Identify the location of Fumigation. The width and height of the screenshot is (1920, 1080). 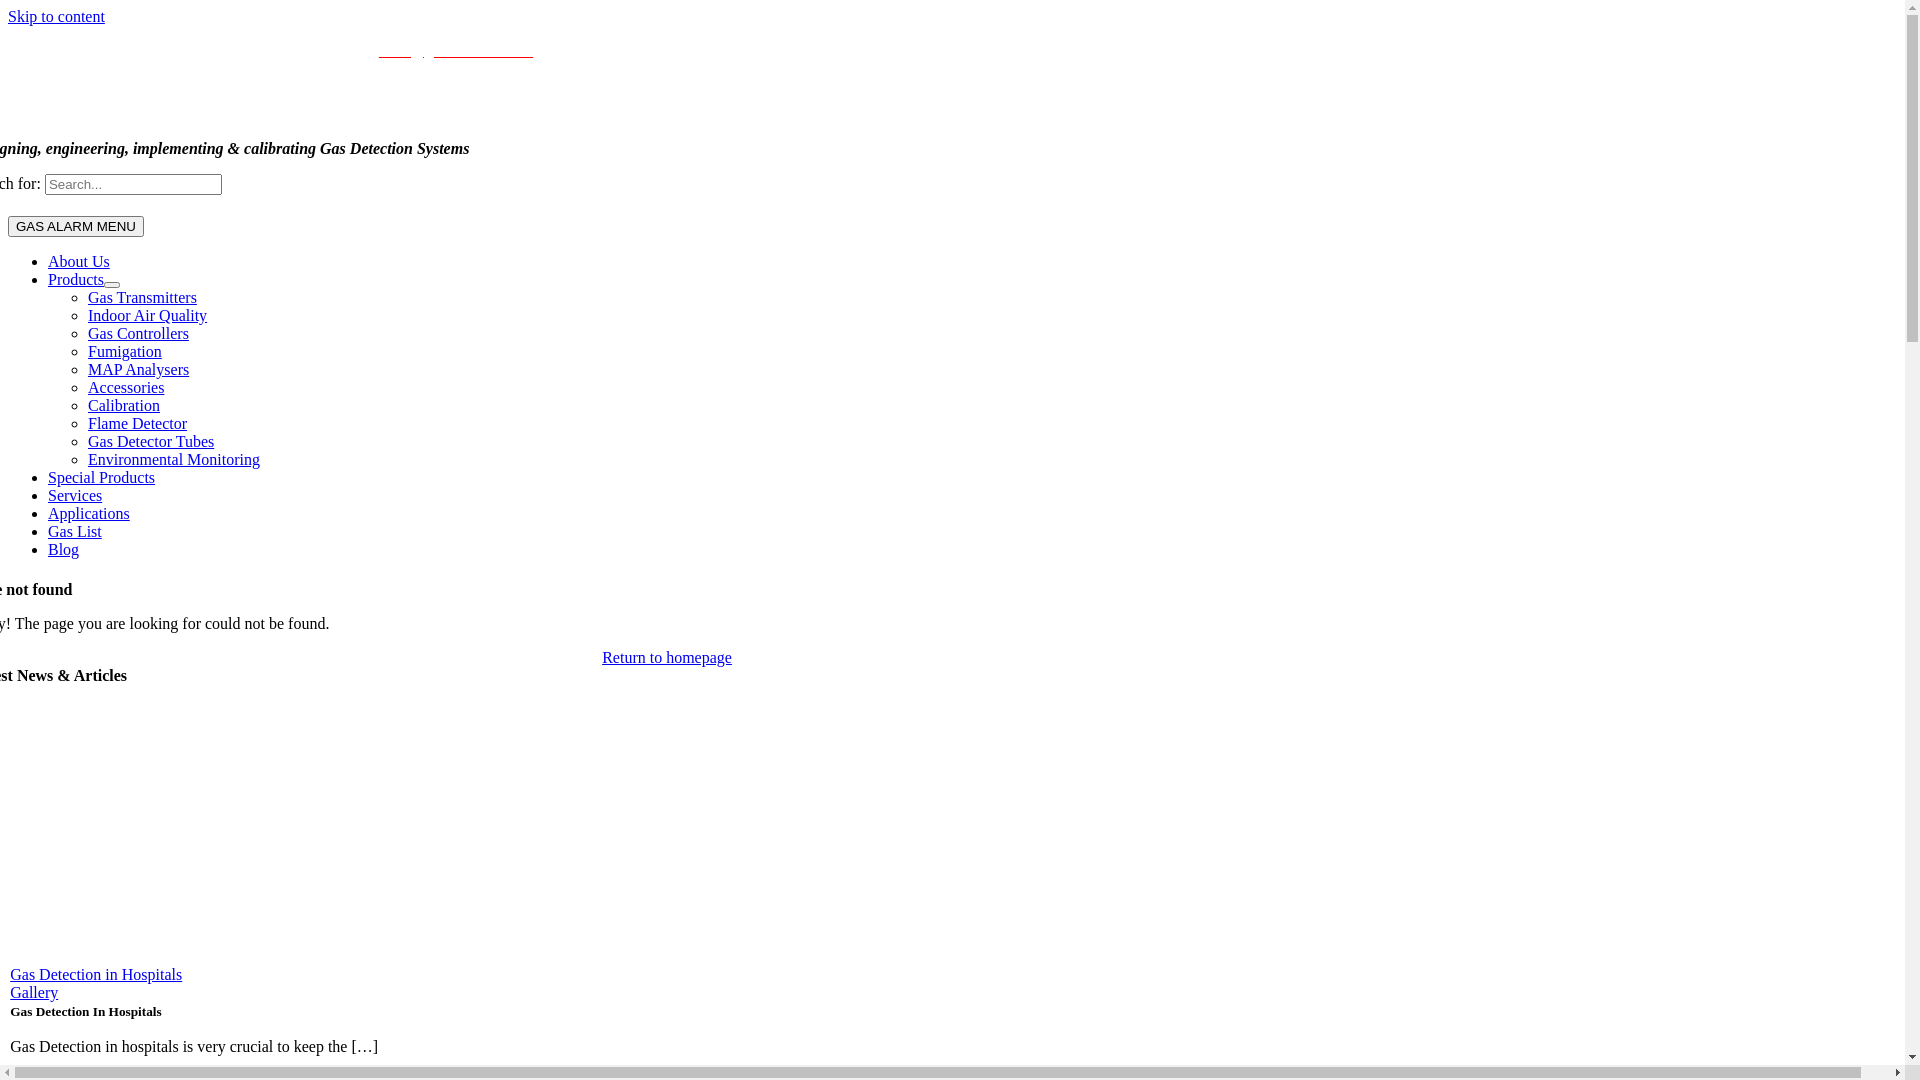
(125, 352).